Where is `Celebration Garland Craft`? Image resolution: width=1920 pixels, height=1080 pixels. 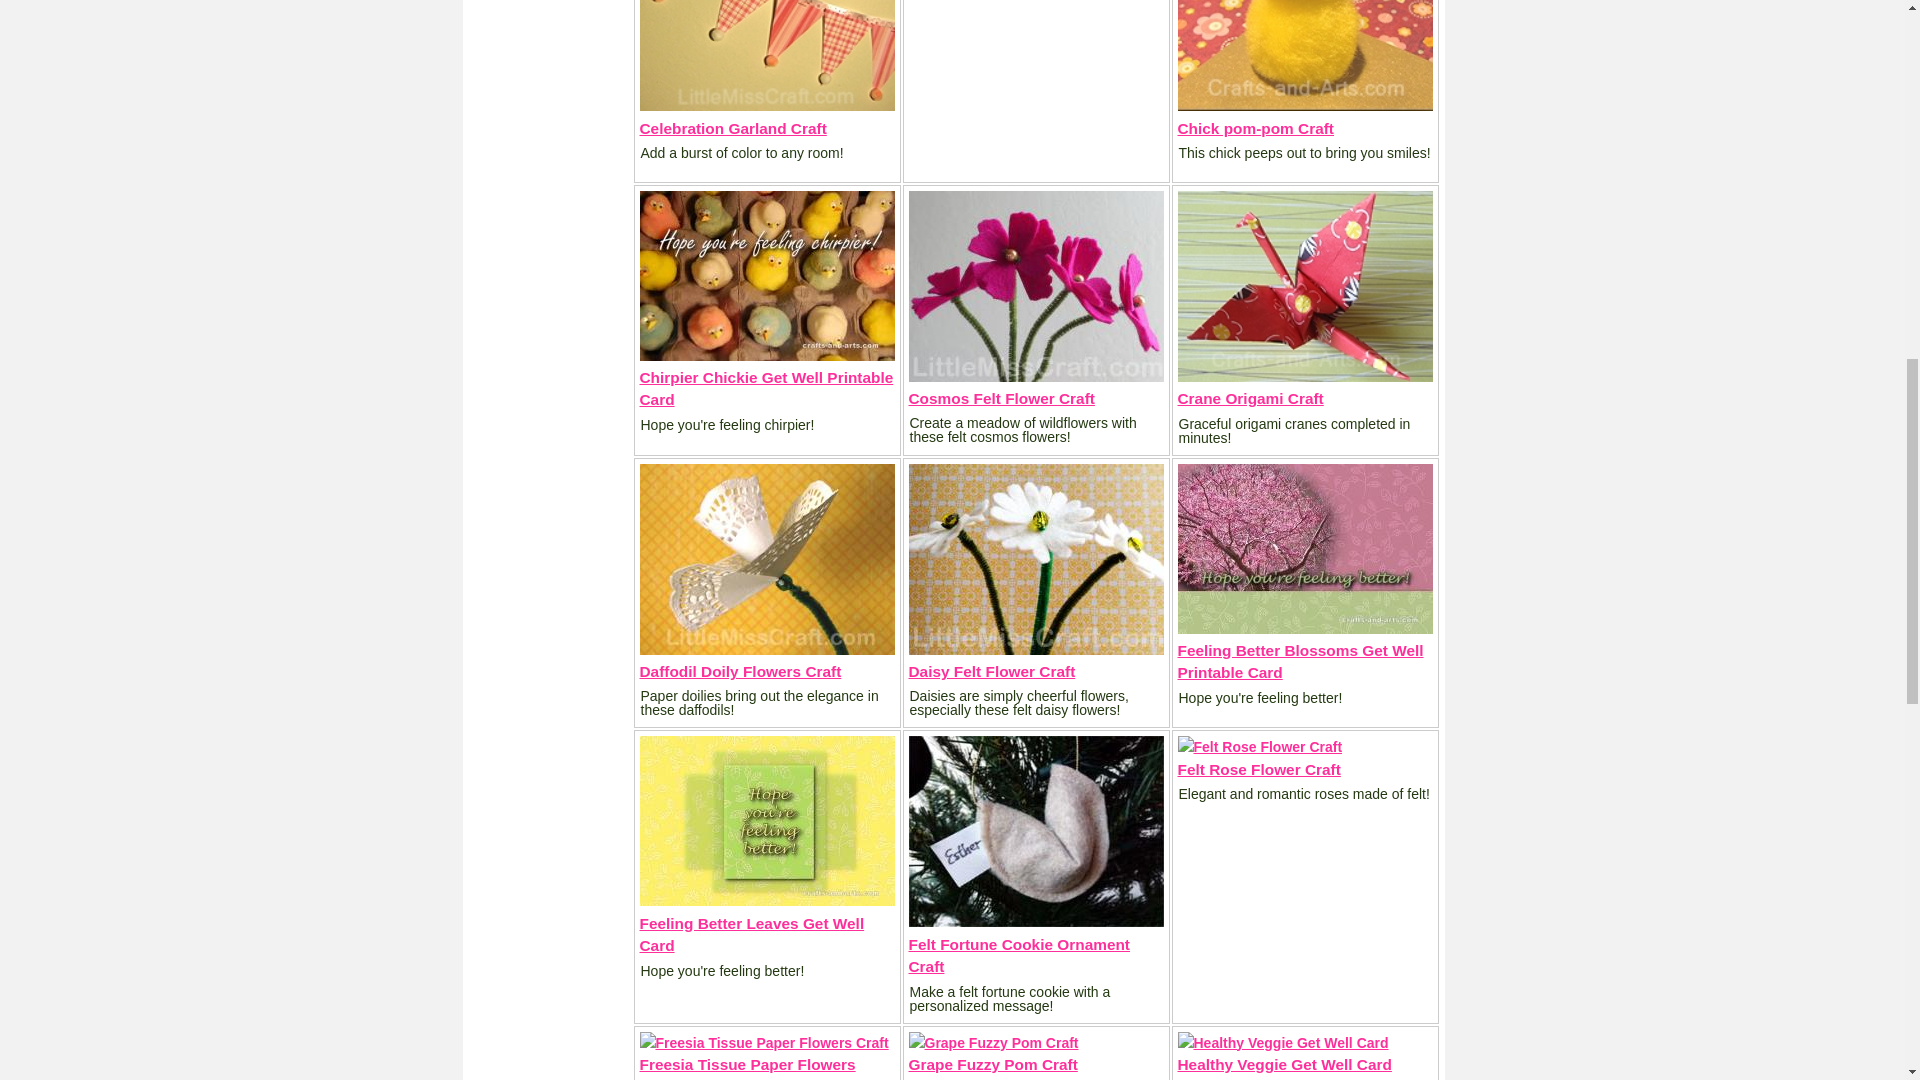
Celebration Garland Craft is located at coordinates (733, 128).